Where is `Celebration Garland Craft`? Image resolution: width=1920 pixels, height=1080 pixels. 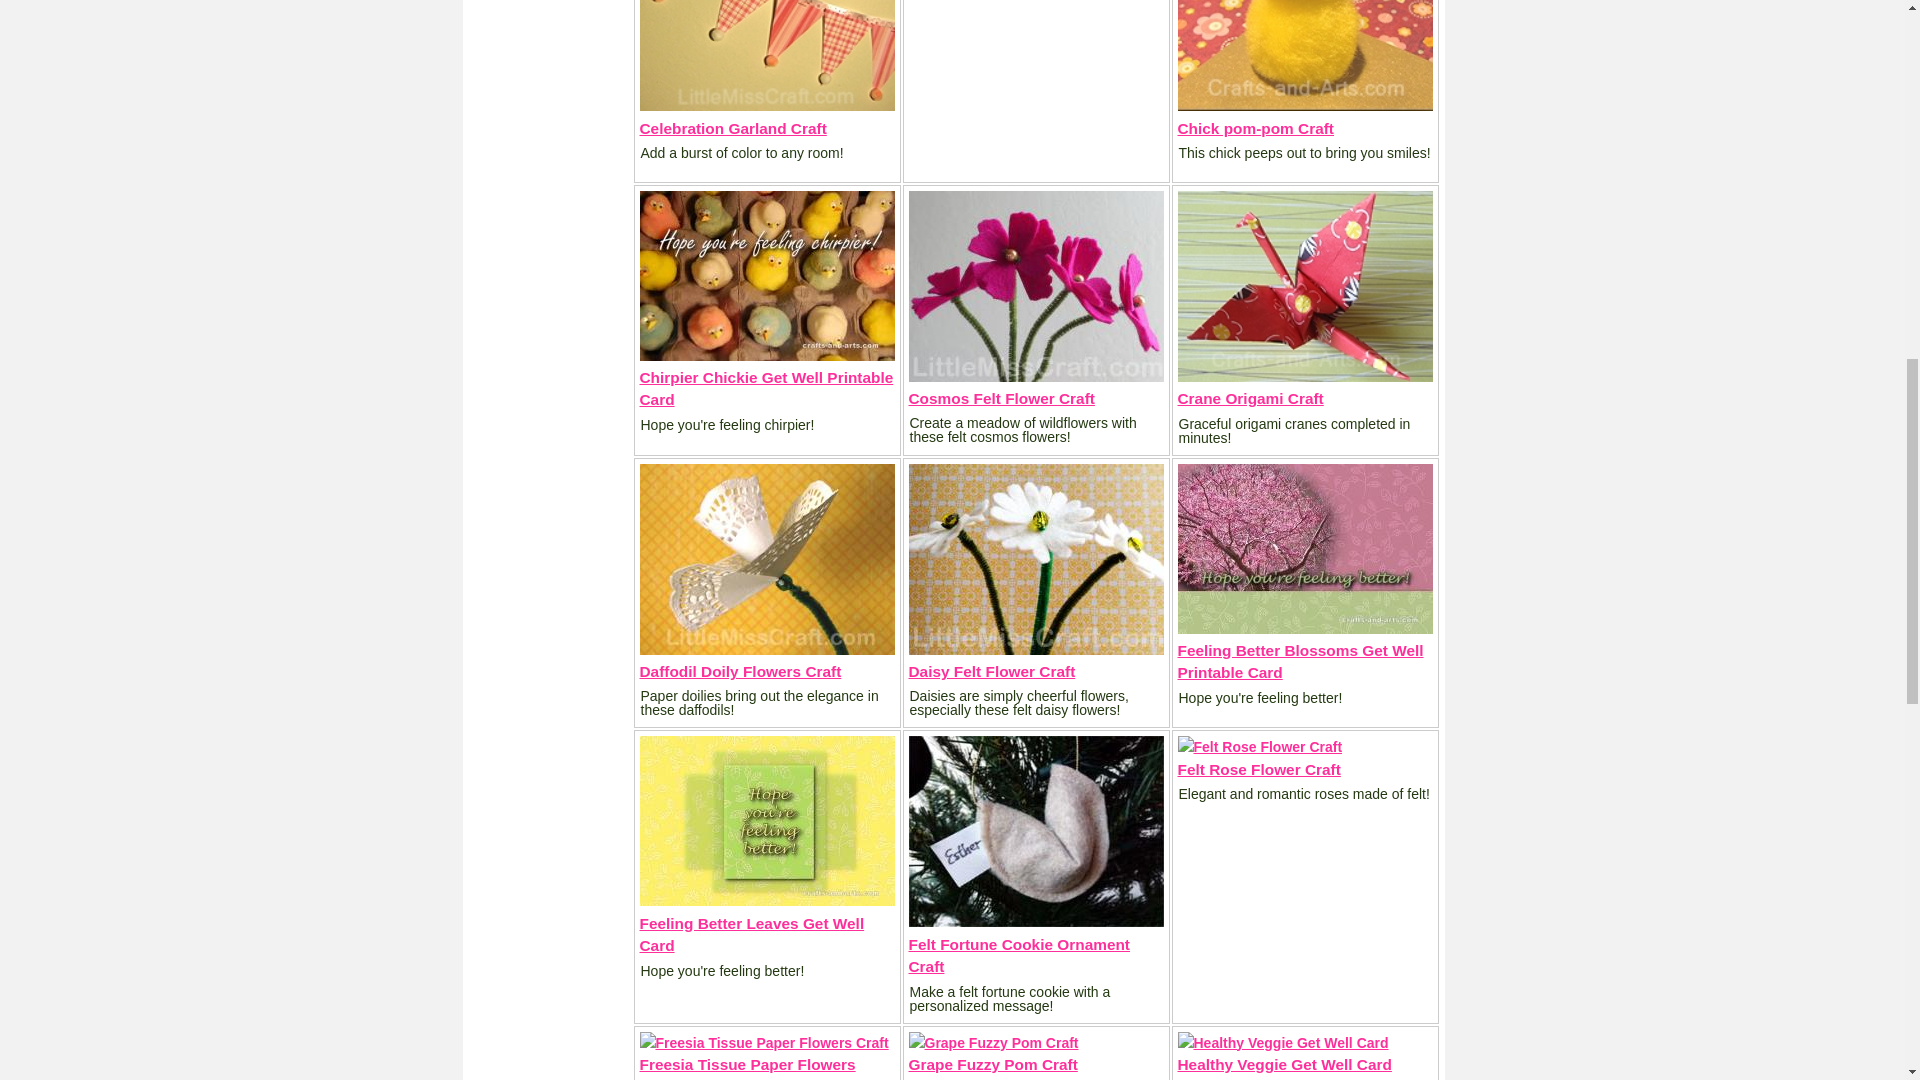
Celebration Garland Craft is located at coordinates (733, 128).